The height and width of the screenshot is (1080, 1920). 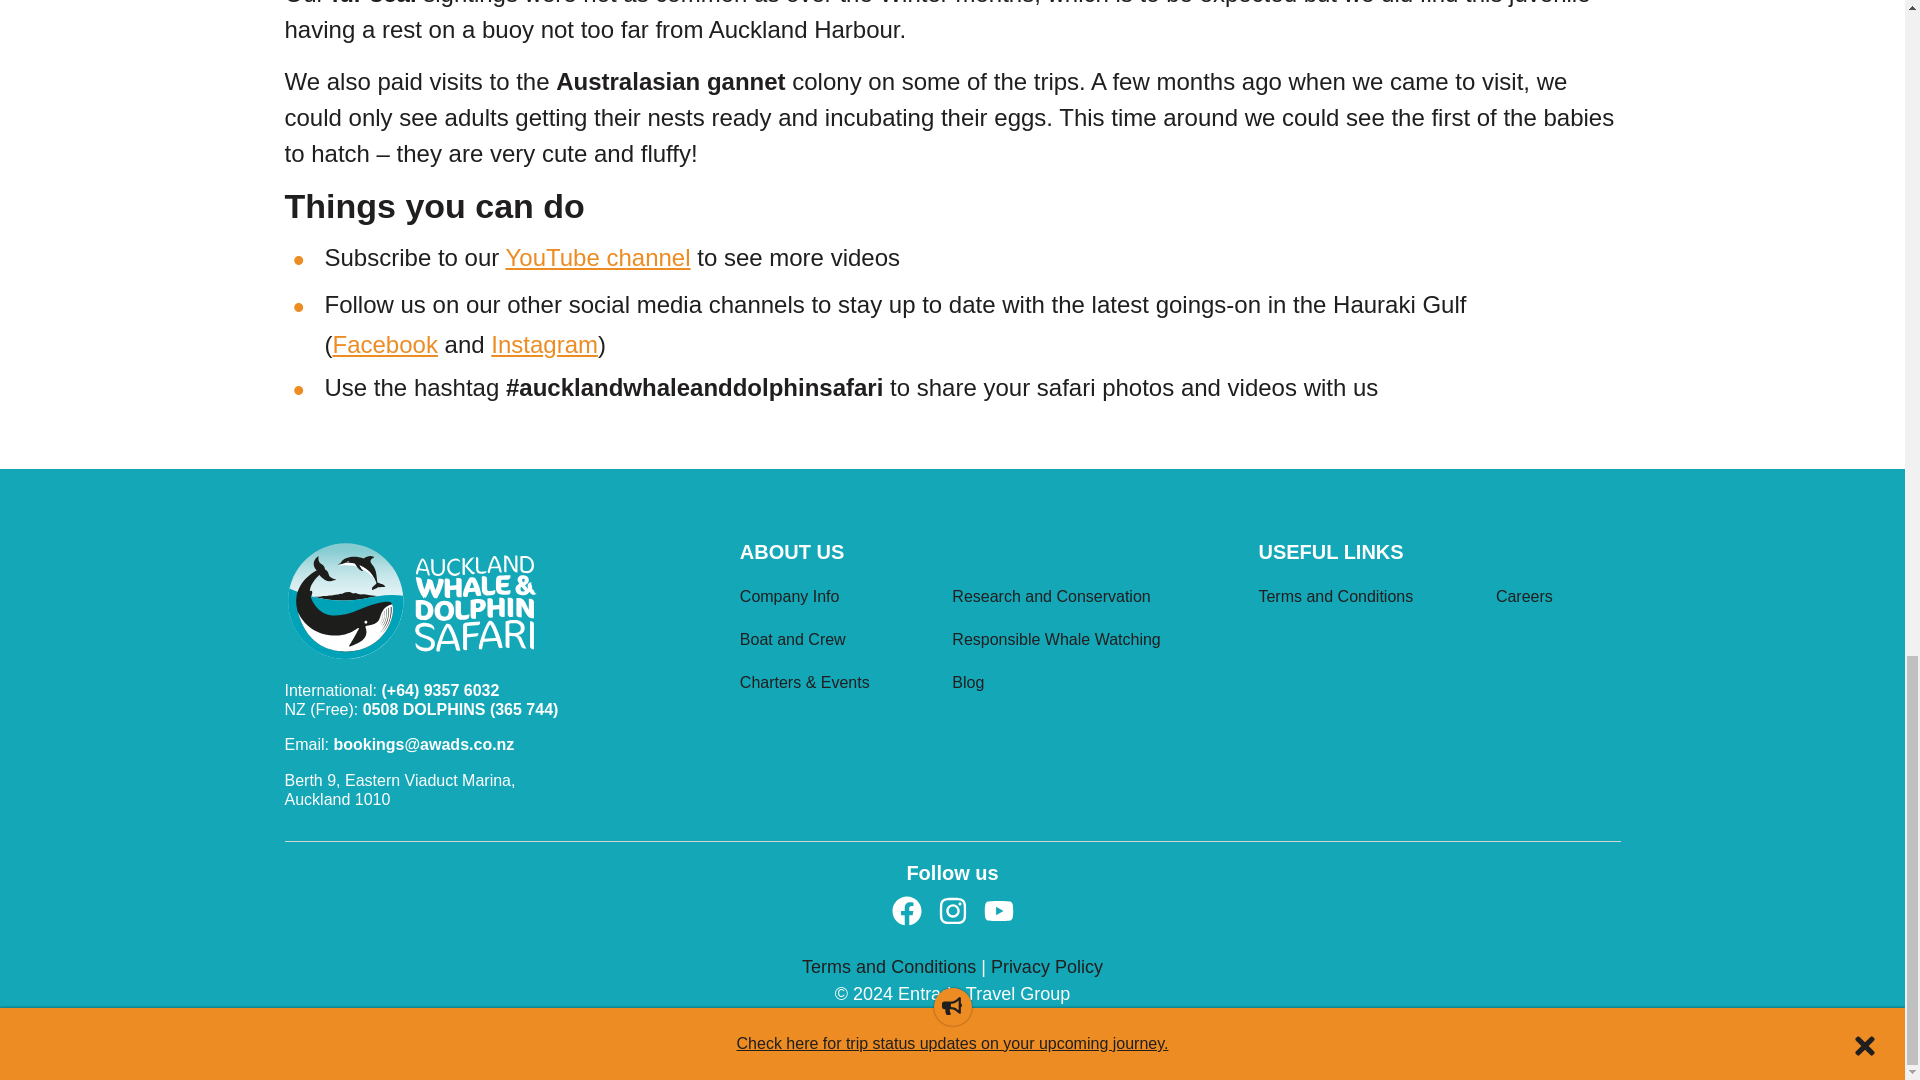 What do you see at coordinates (384, 344) in the screenshot?
I see `Facebook` at bounding box center [384, 344].